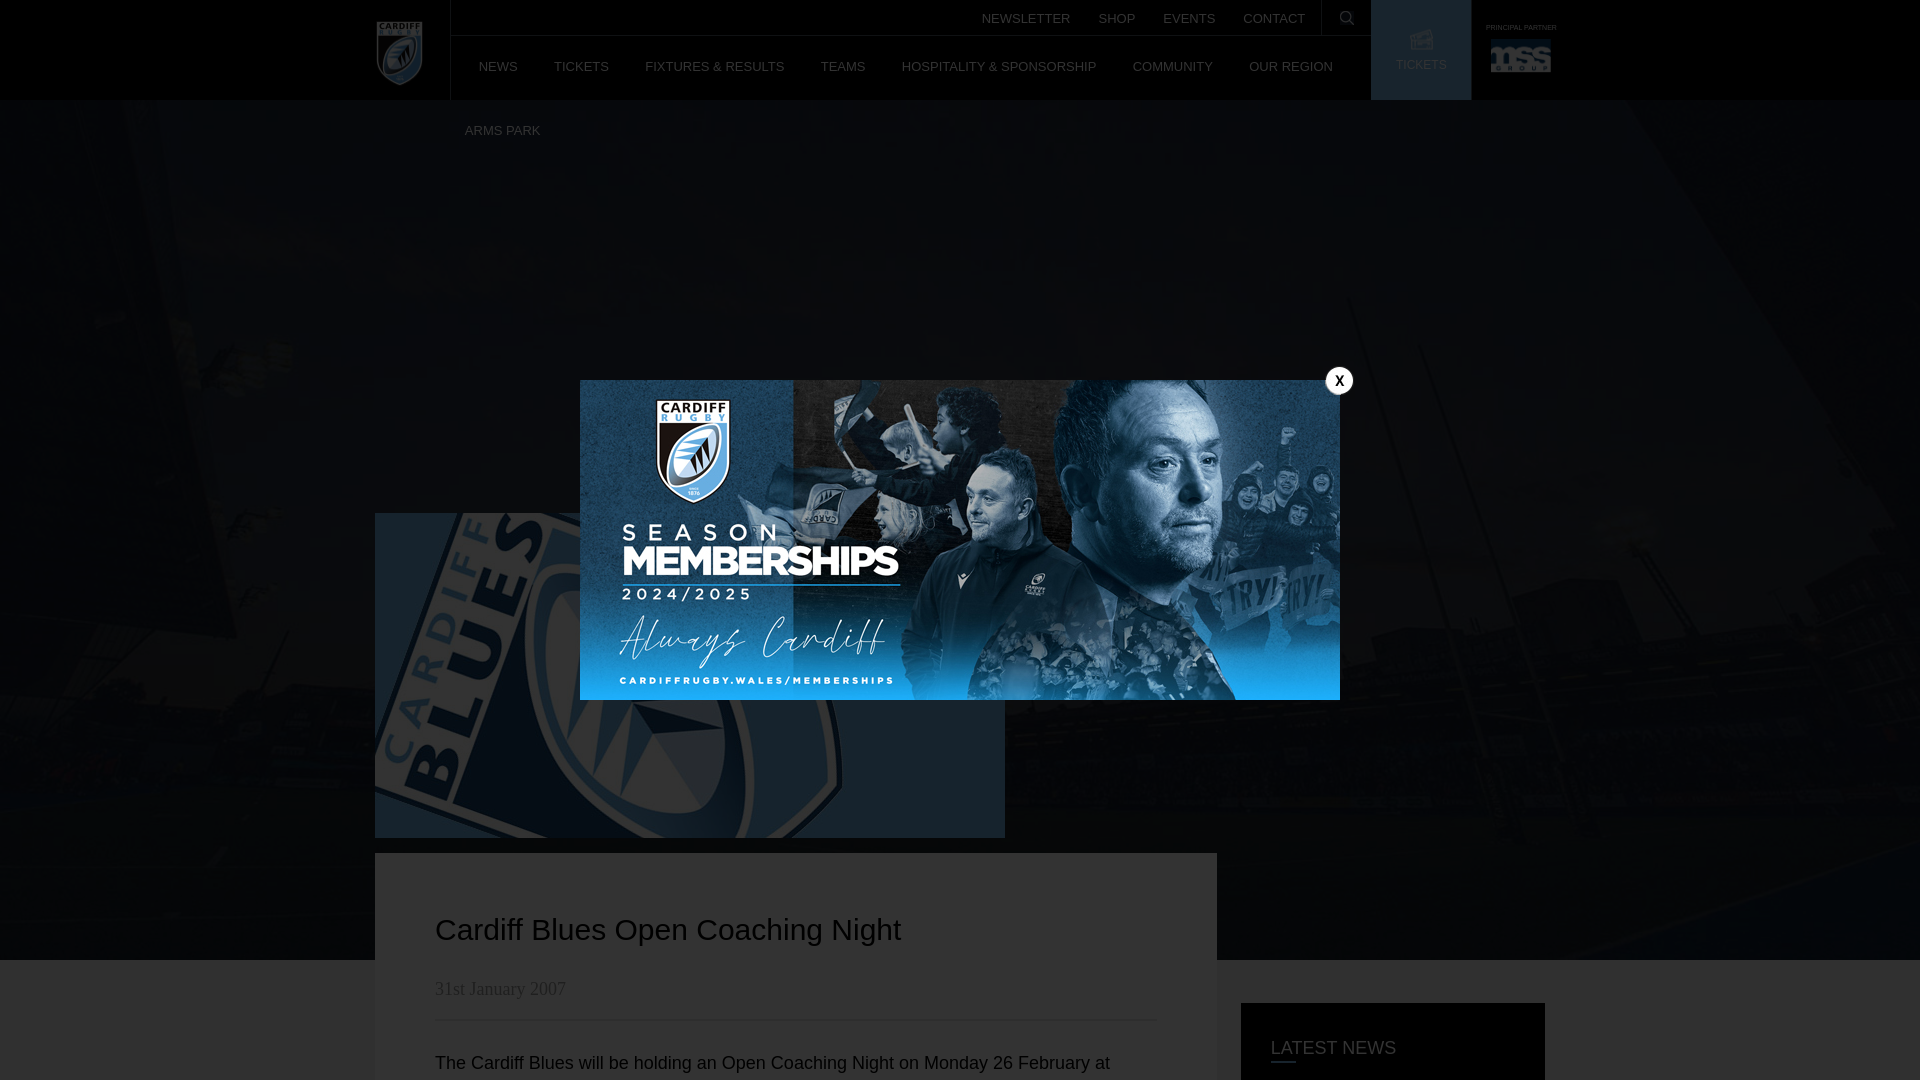 Image resolution: width=1920 pixels, height=1080 pixels. I want to click on EVENTS, so click(1189, 12).